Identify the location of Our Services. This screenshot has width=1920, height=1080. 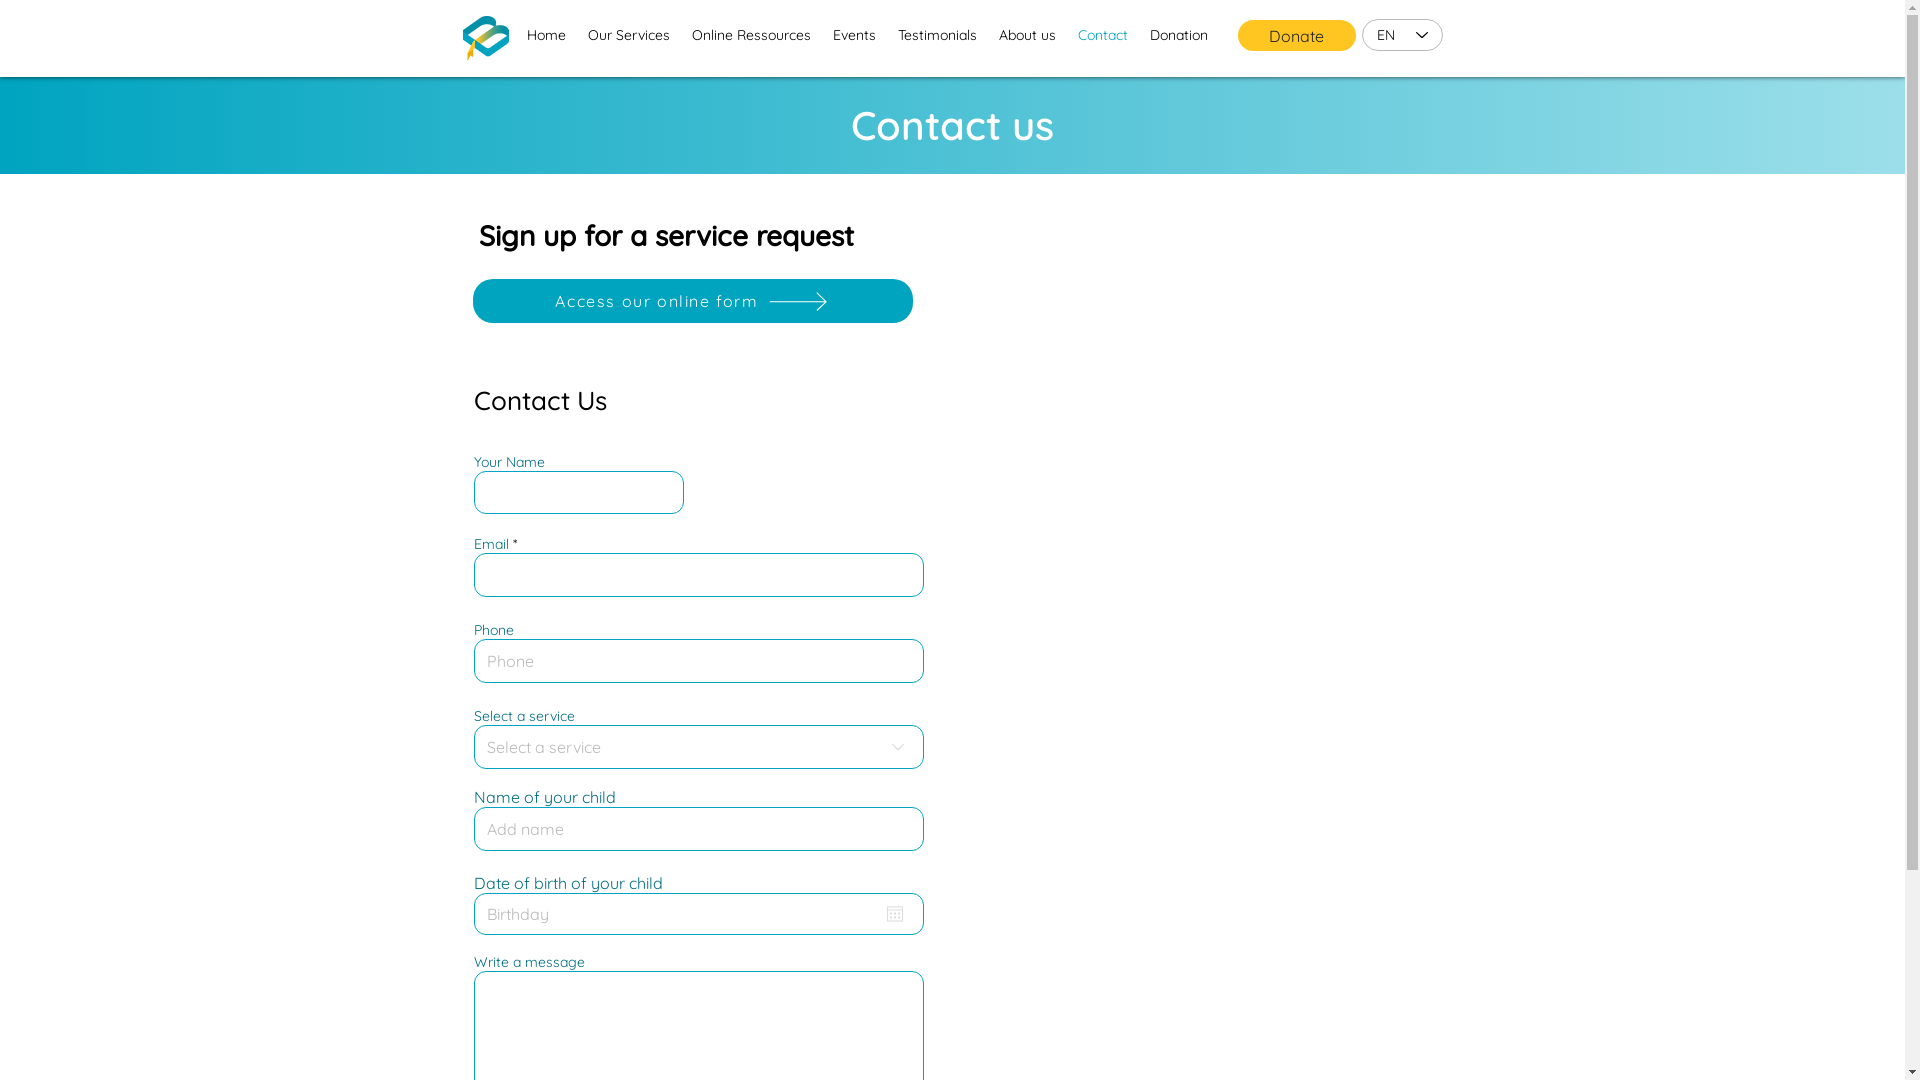
(628, 35).